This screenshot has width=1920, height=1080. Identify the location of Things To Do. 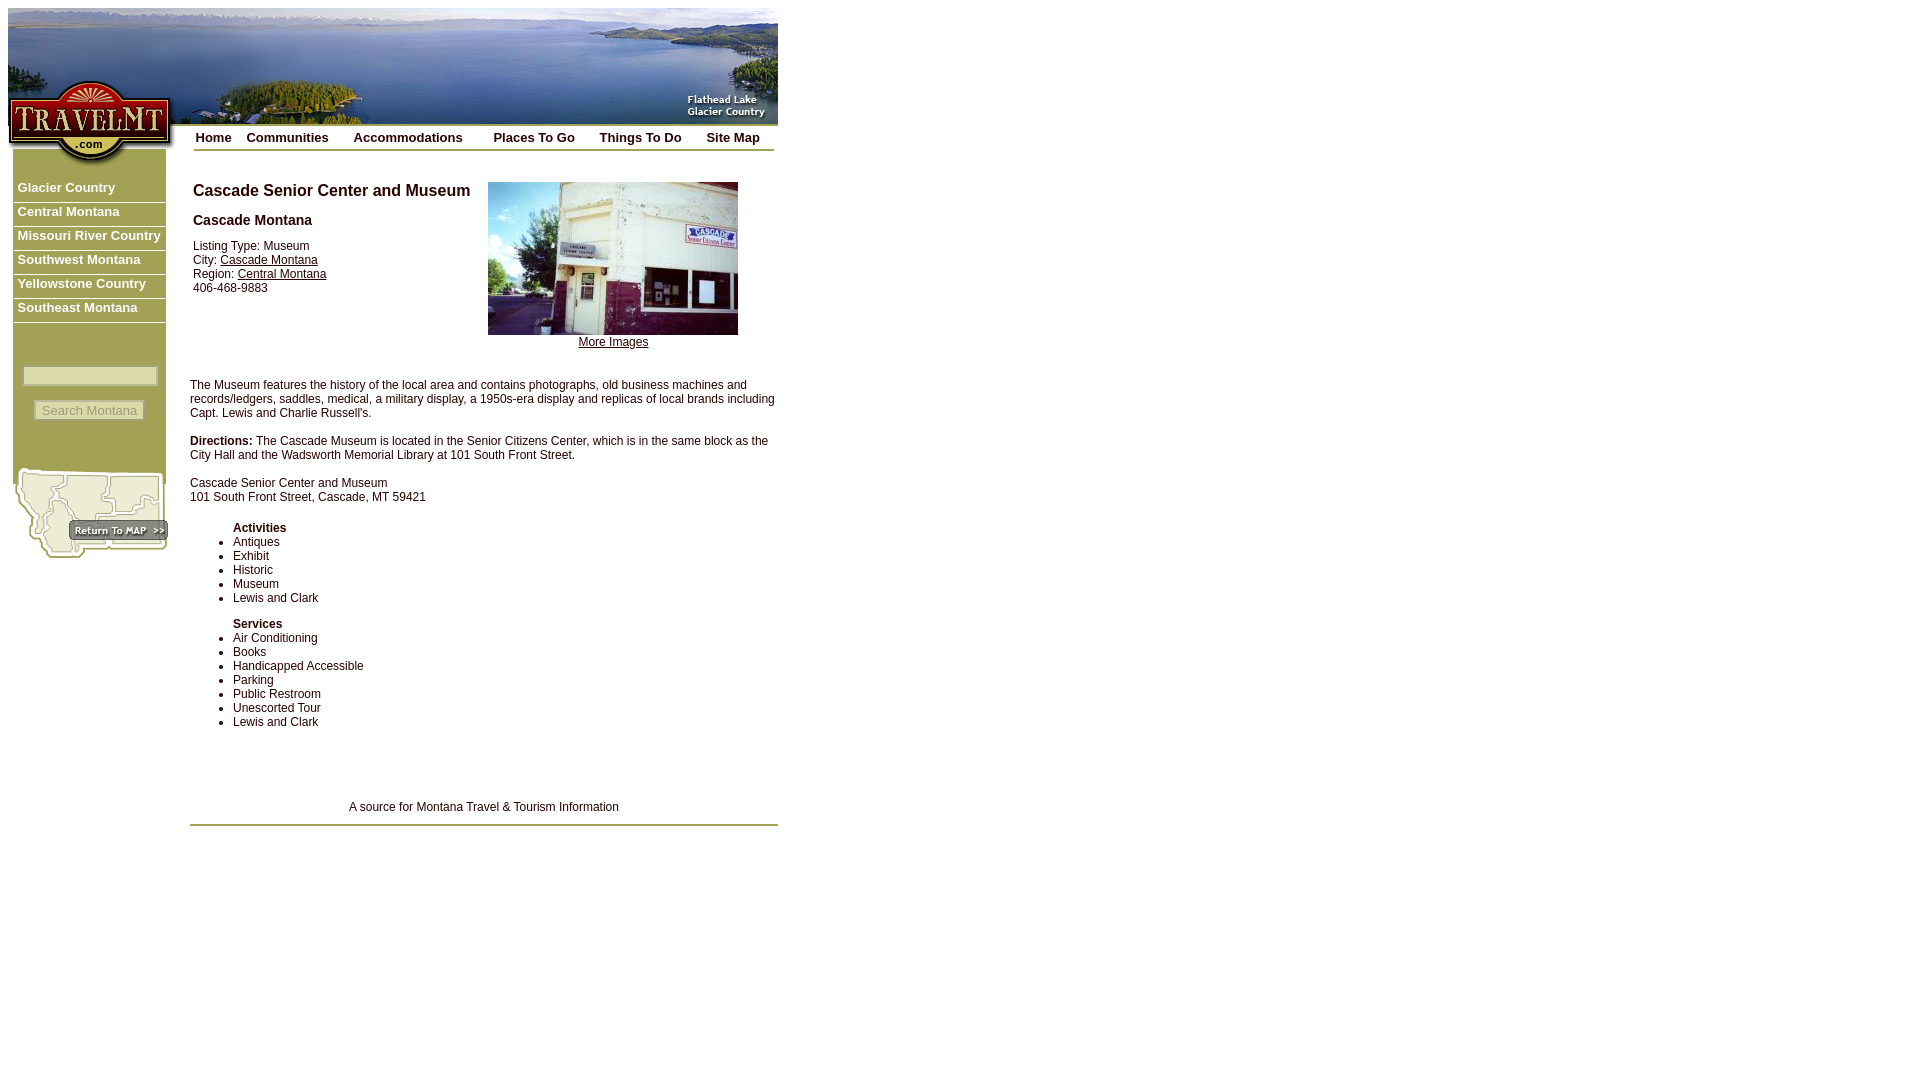
(648, 136).